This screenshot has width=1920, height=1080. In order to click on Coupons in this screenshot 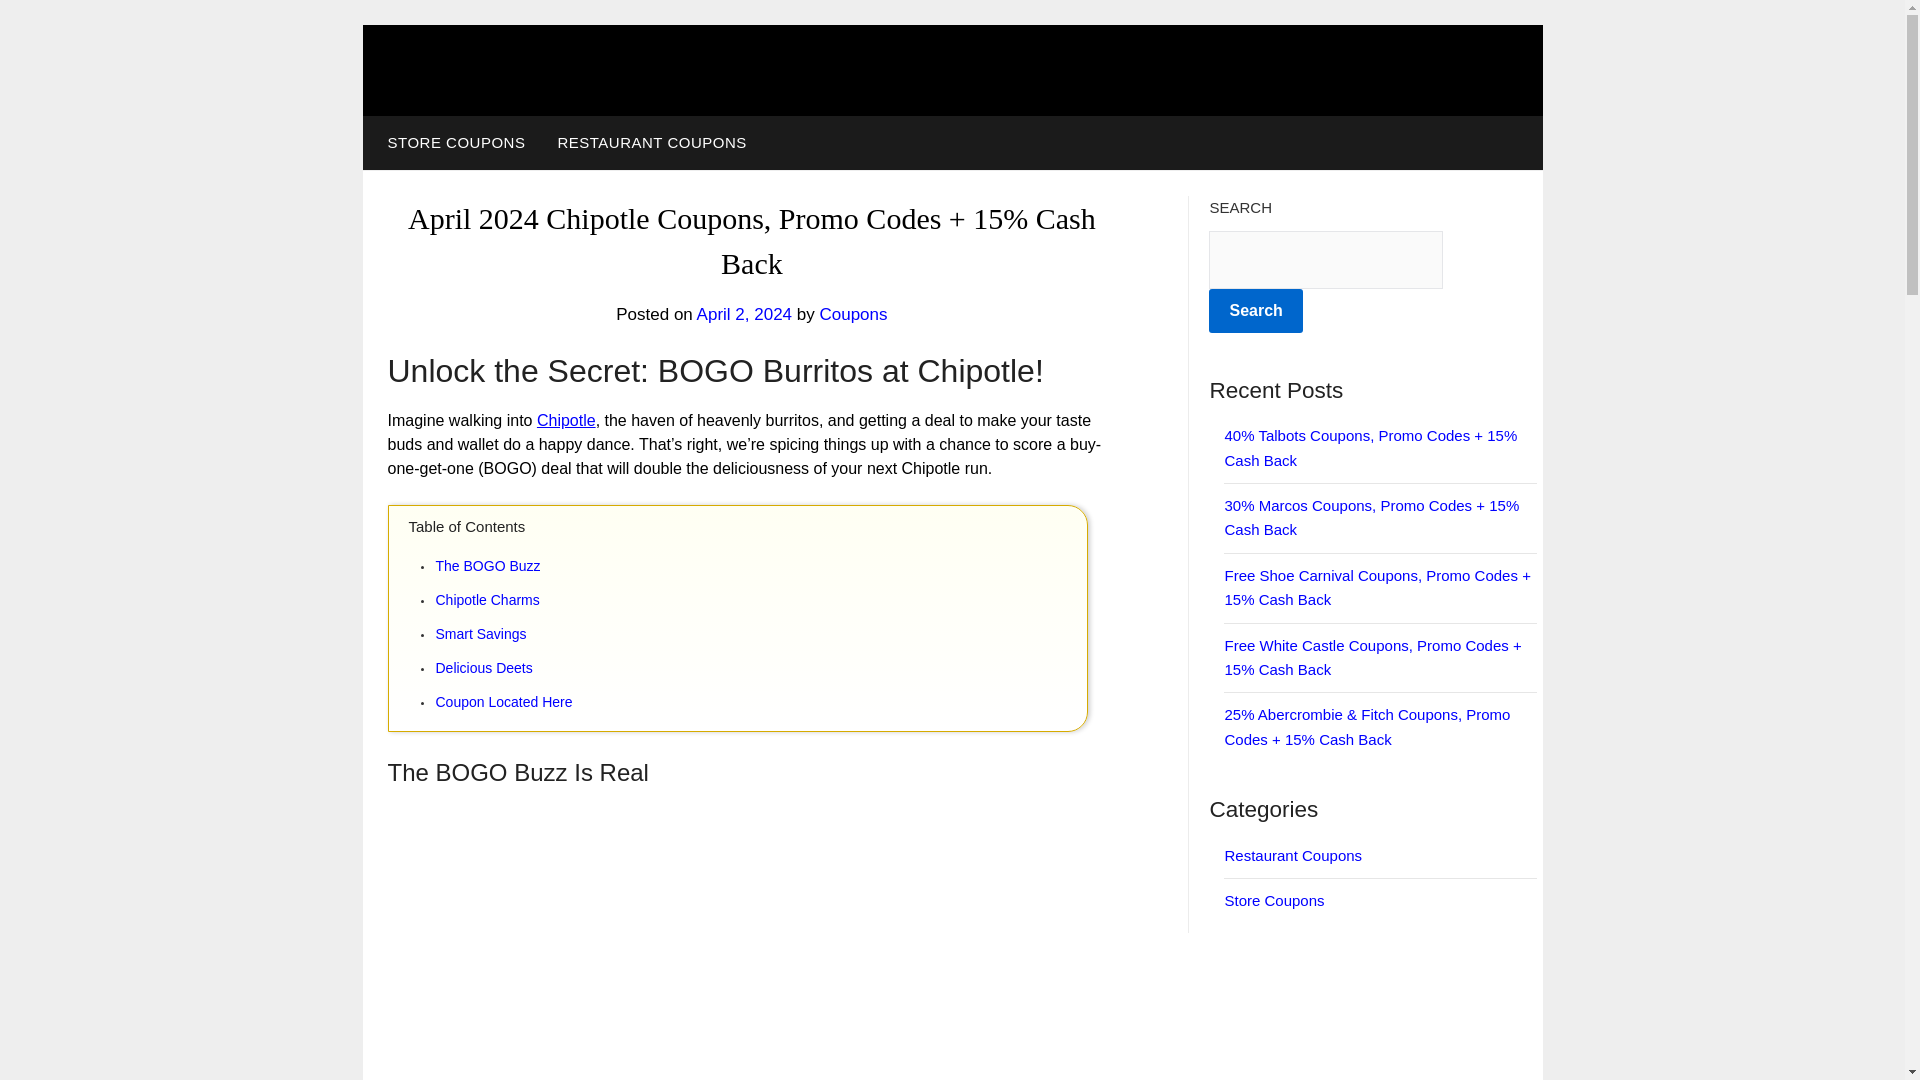, I will do `click(853, 314)`.